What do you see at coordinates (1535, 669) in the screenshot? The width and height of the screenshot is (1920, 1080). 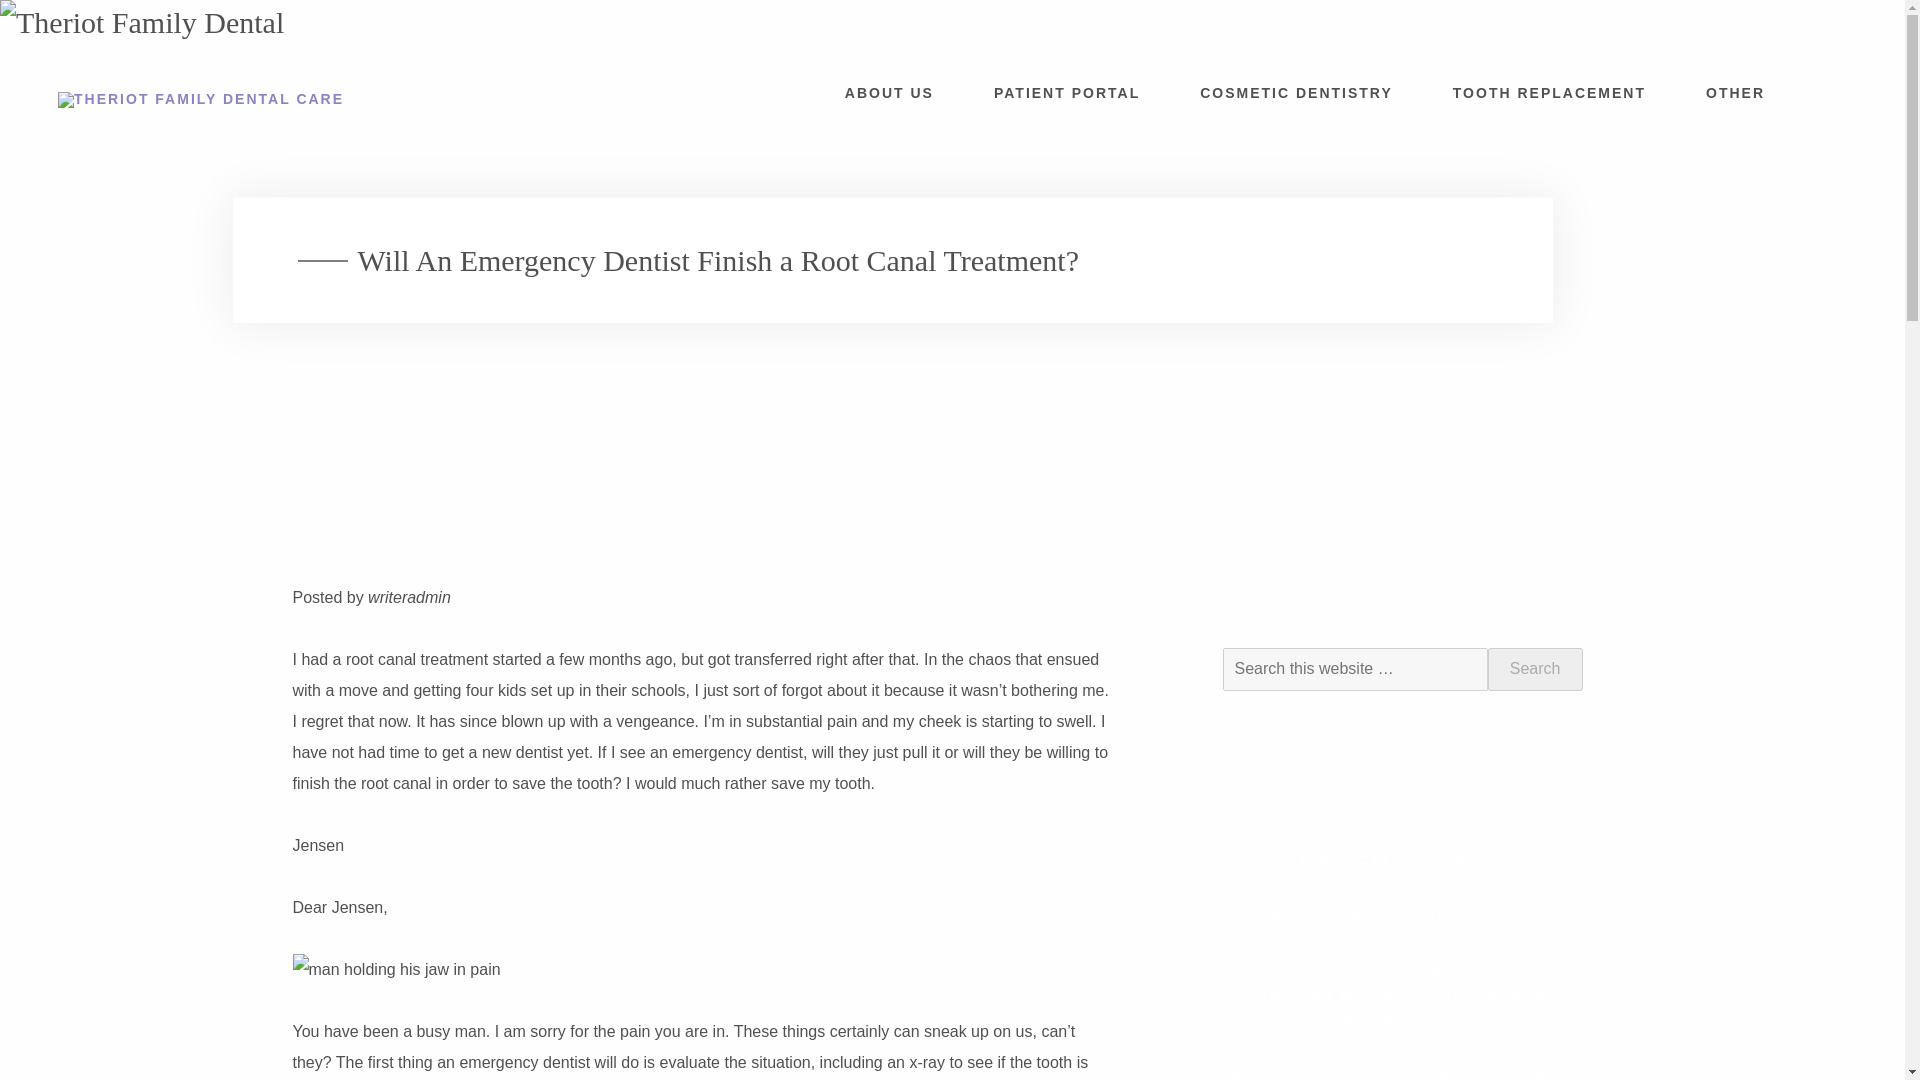 I see `Search` at bounding box center [1535, 669].